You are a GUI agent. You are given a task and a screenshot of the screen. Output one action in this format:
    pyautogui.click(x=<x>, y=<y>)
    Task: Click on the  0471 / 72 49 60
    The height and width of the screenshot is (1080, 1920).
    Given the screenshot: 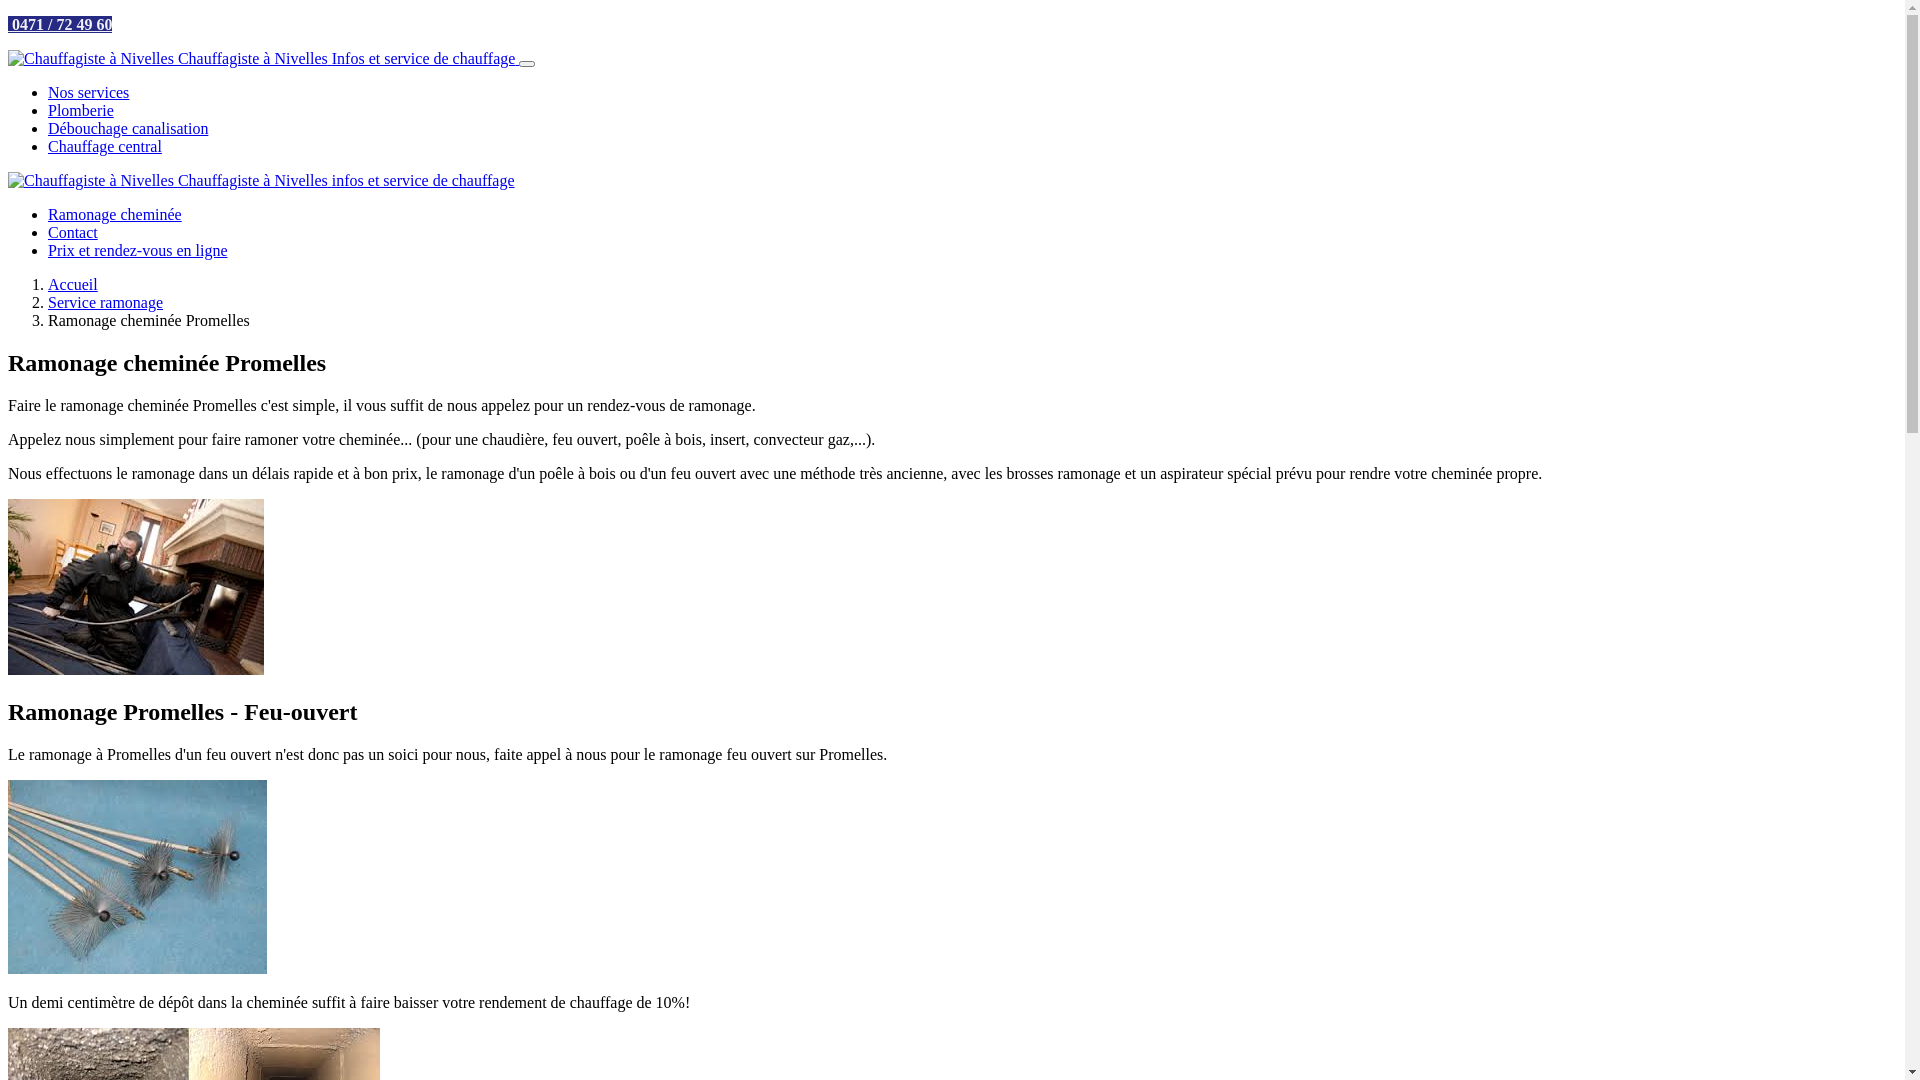 What is the action you would take?
    pyautogui.click(x=60, y=24)
    